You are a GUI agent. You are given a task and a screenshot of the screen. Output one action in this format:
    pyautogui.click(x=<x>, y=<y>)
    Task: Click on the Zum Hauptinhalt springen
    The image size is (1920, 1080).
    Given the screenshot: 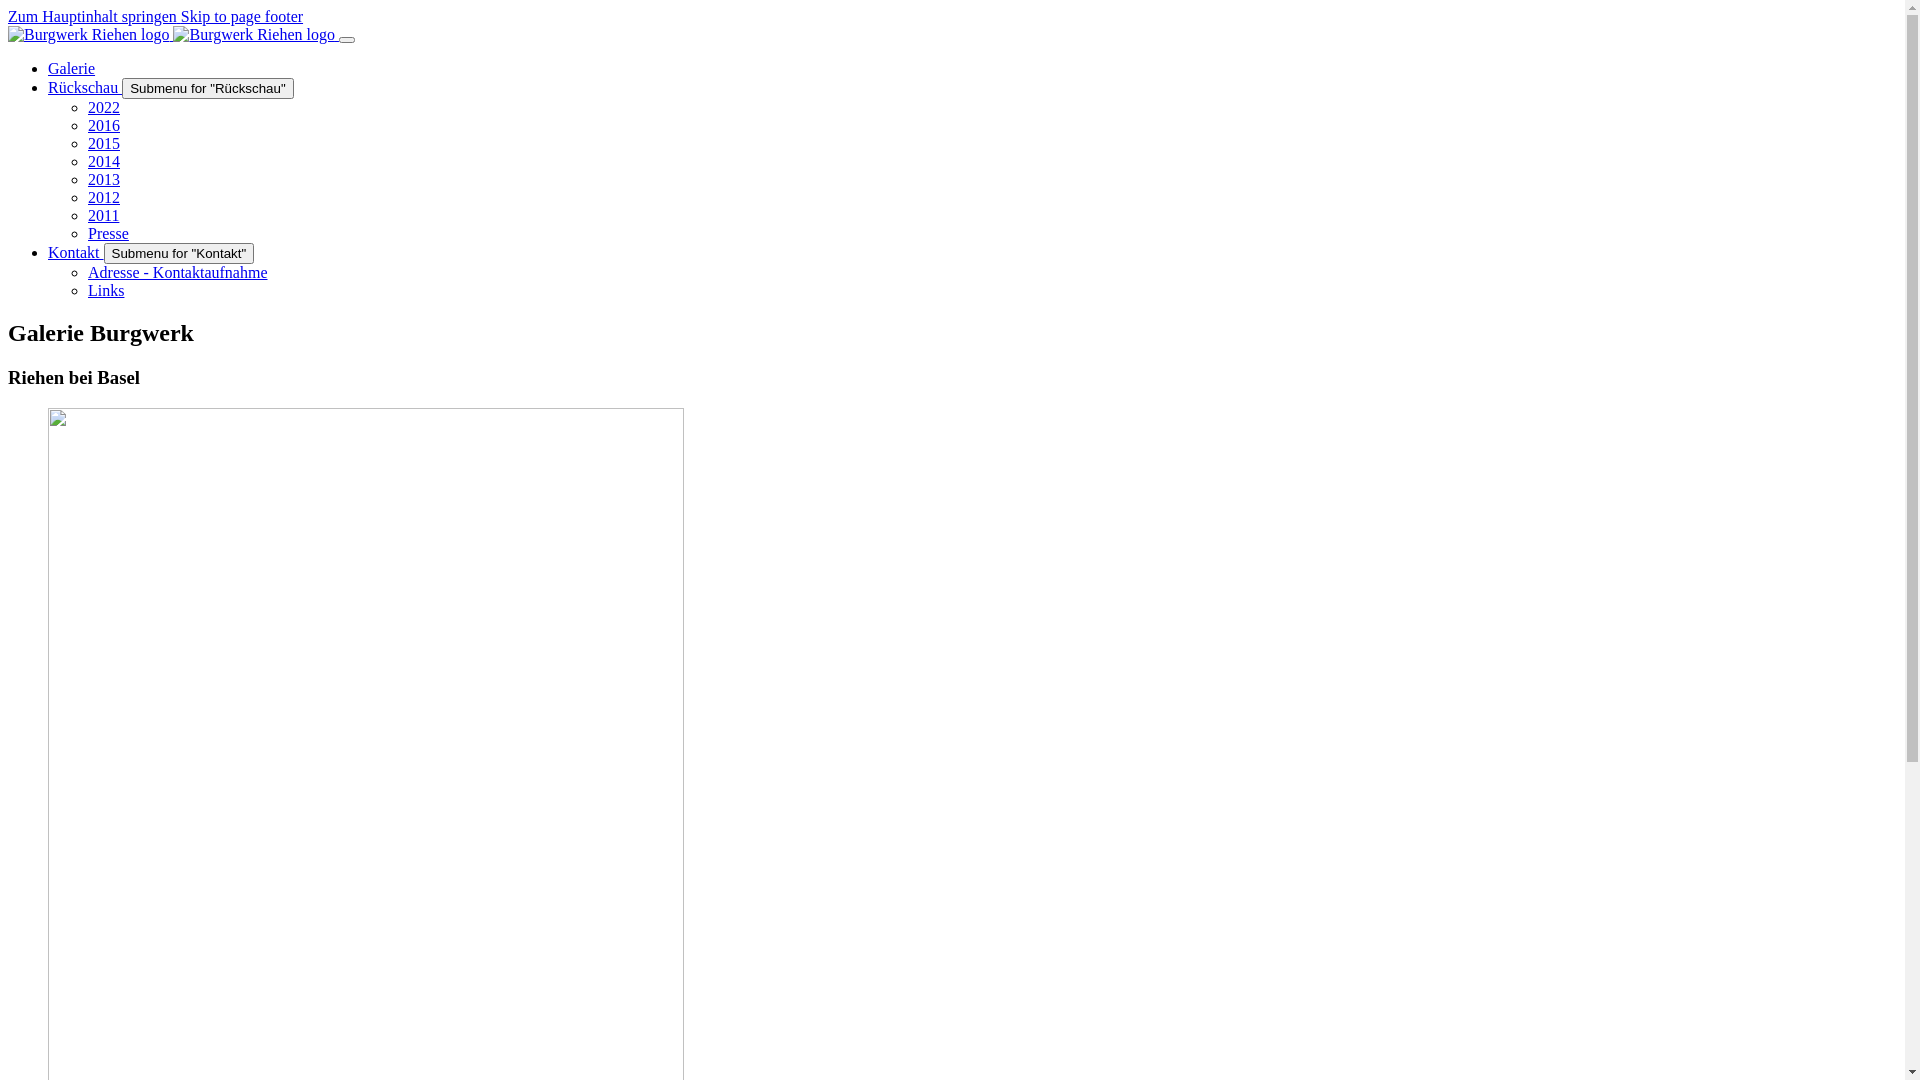 What is the action you would take?
    pyautogui.click(x=94, y=16)
    